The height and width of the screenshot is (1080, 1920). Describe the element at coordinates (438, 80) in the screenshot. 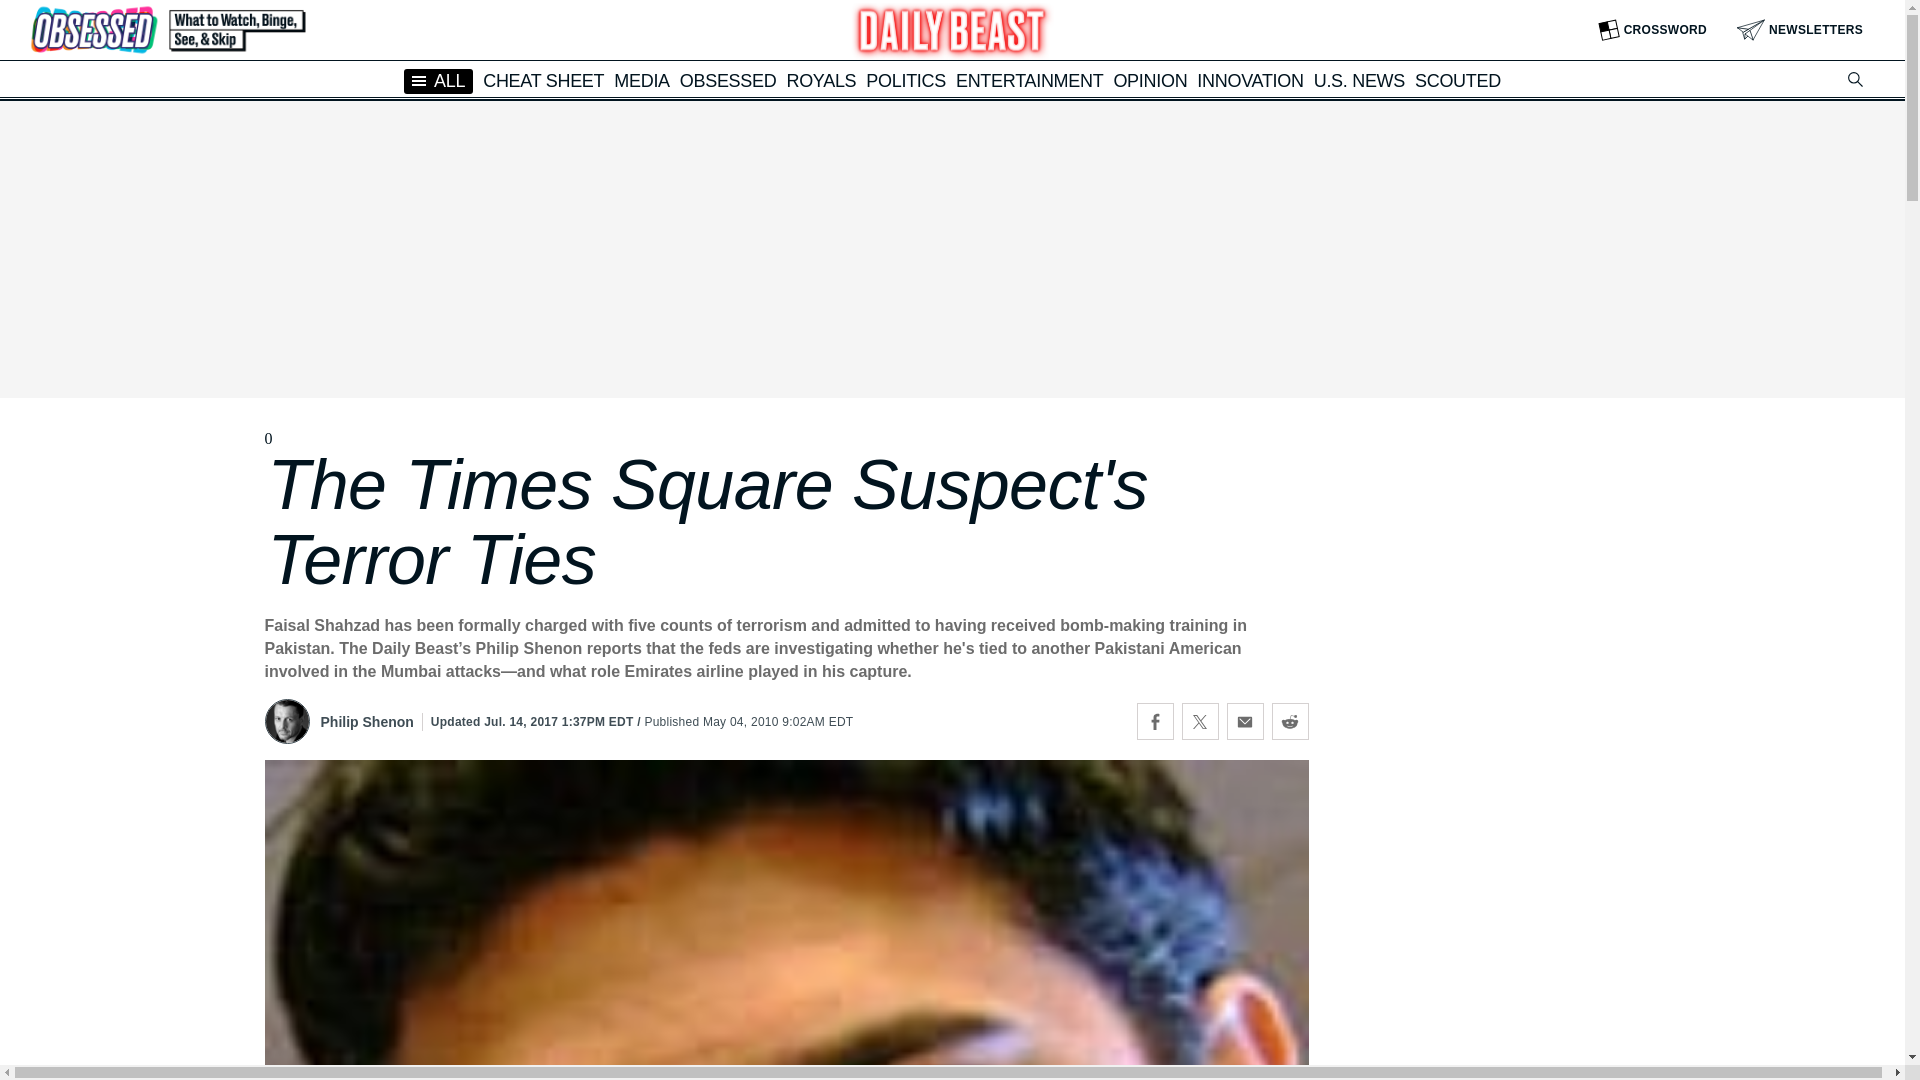

I see `ALL` at that location.